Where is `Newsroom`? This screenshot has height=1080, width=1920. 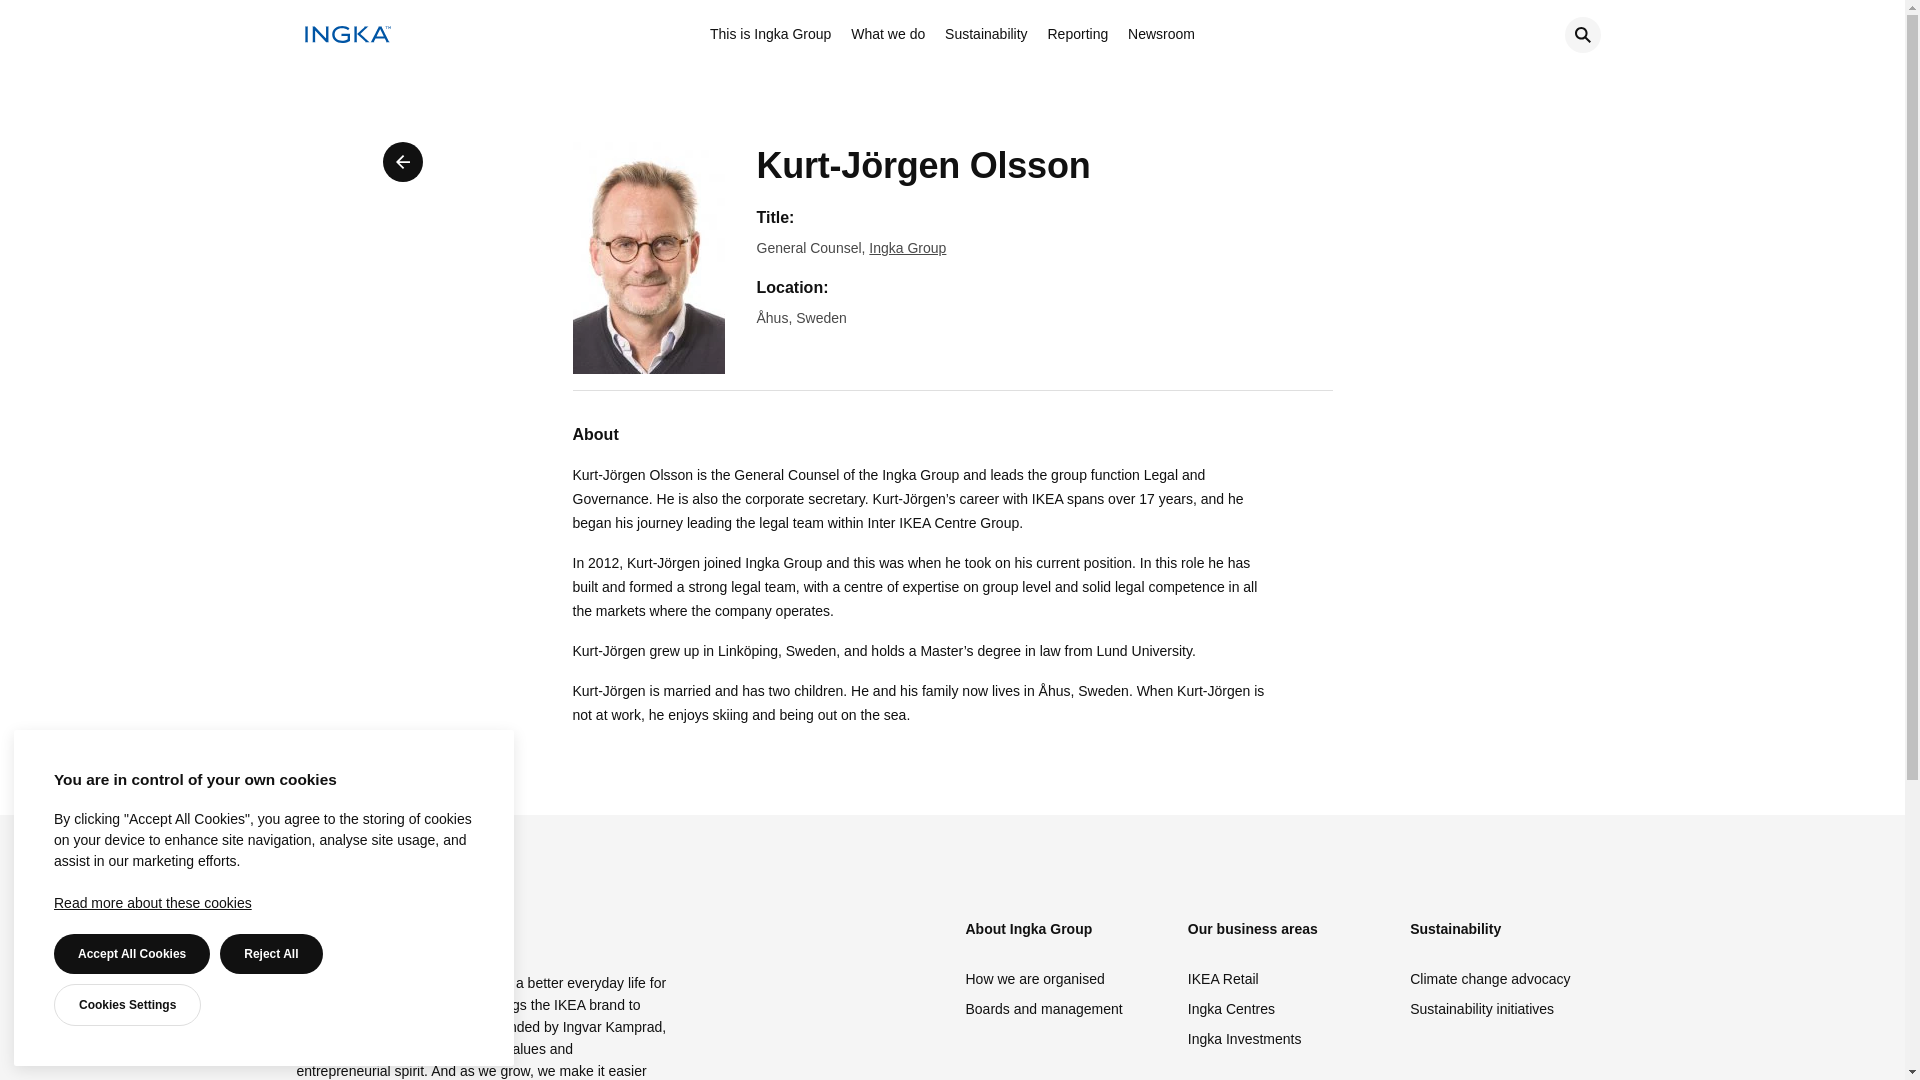 Newsroom is located at coordinates (1161, 35).